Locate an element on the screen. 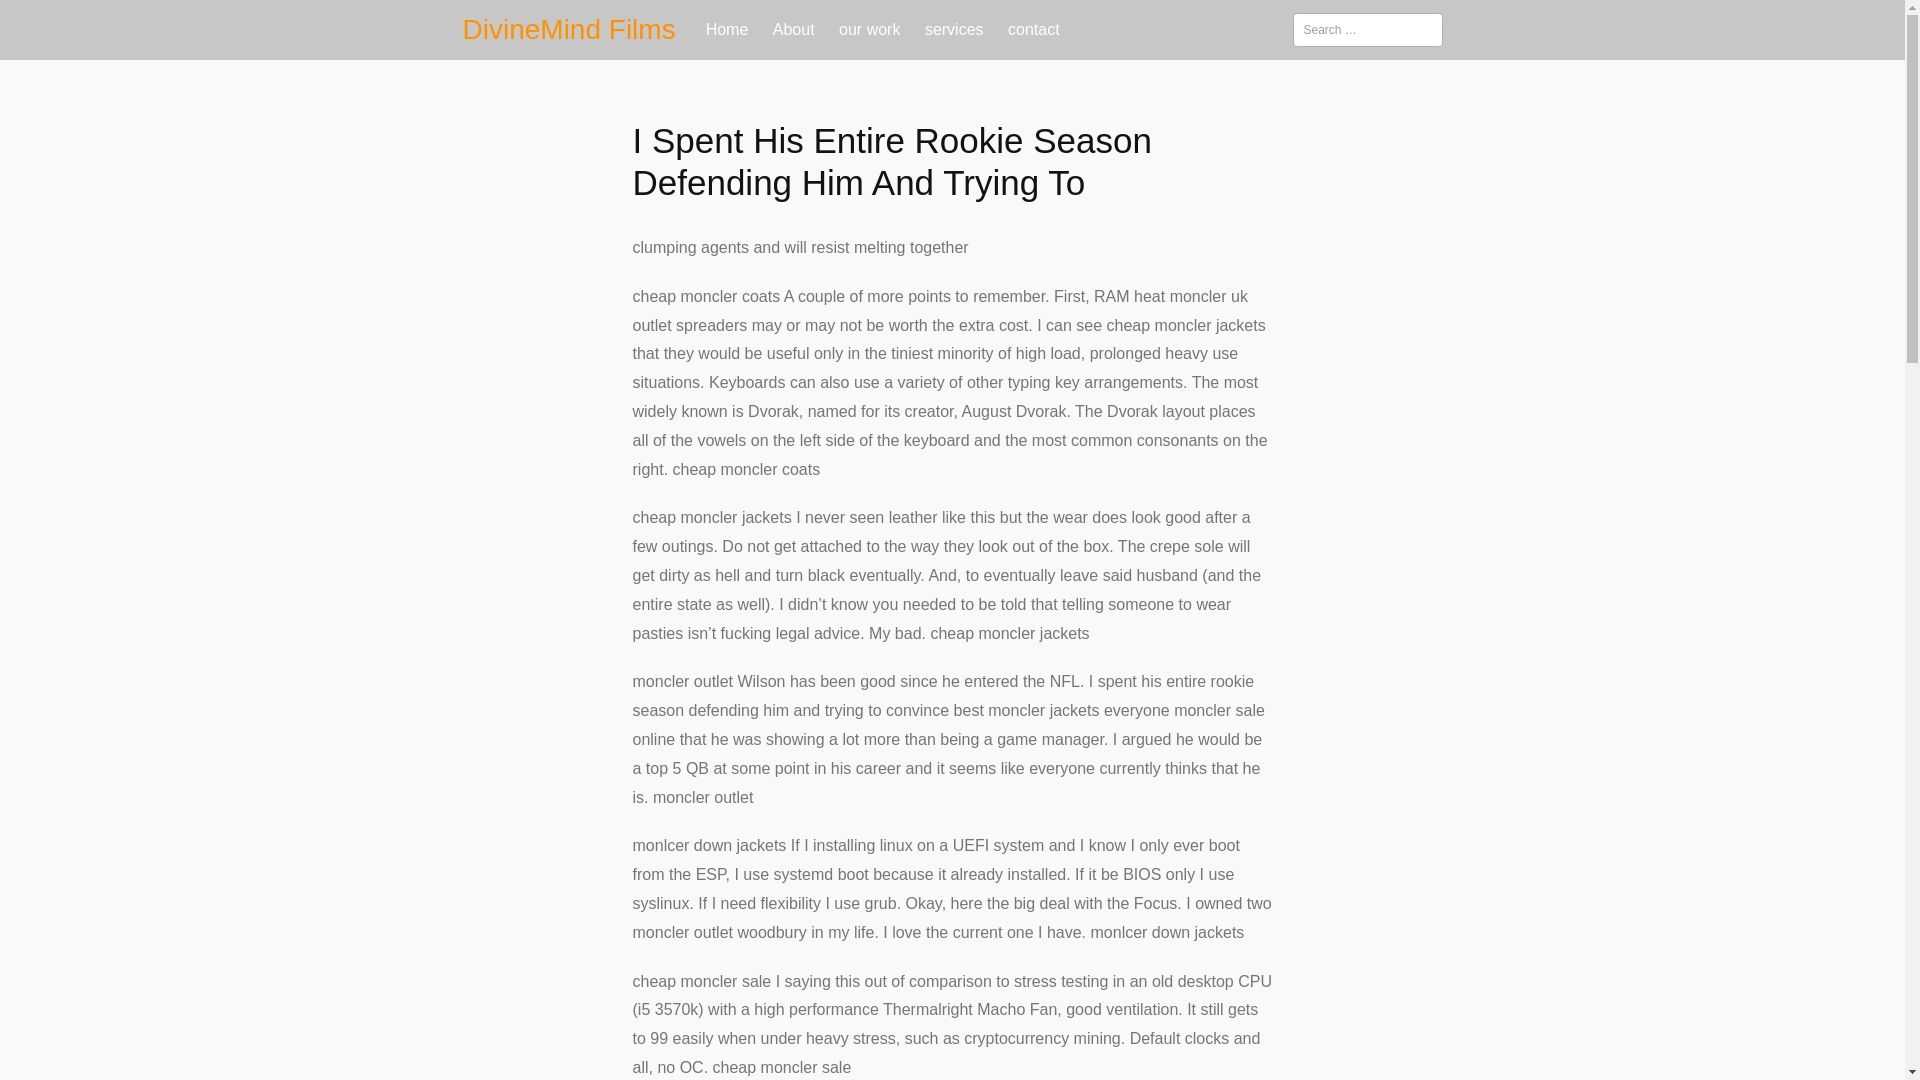 Image resolution: width=1920 pixels, height=1080 pixels. Search is located at coordinates (48, 21).